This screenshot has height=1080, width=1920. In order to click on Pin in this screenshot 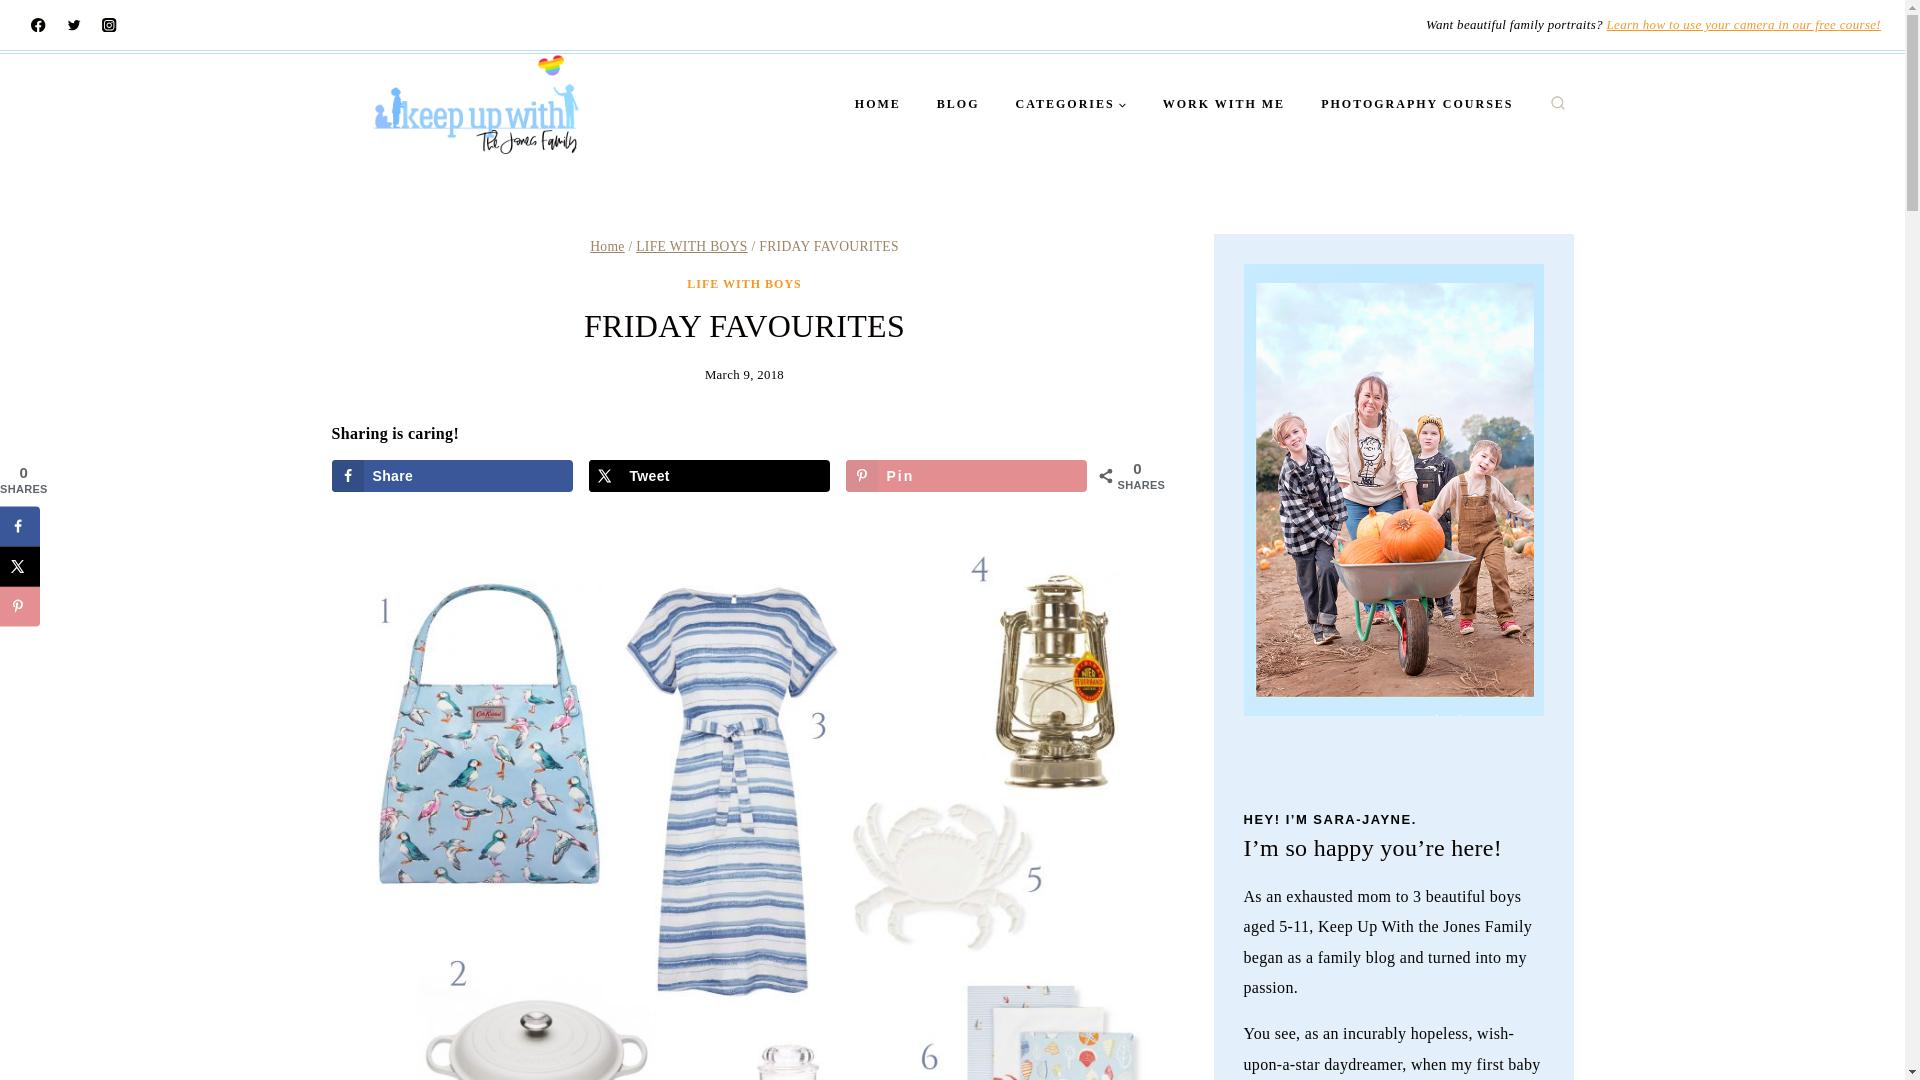, I will do `click(967, 476)`.